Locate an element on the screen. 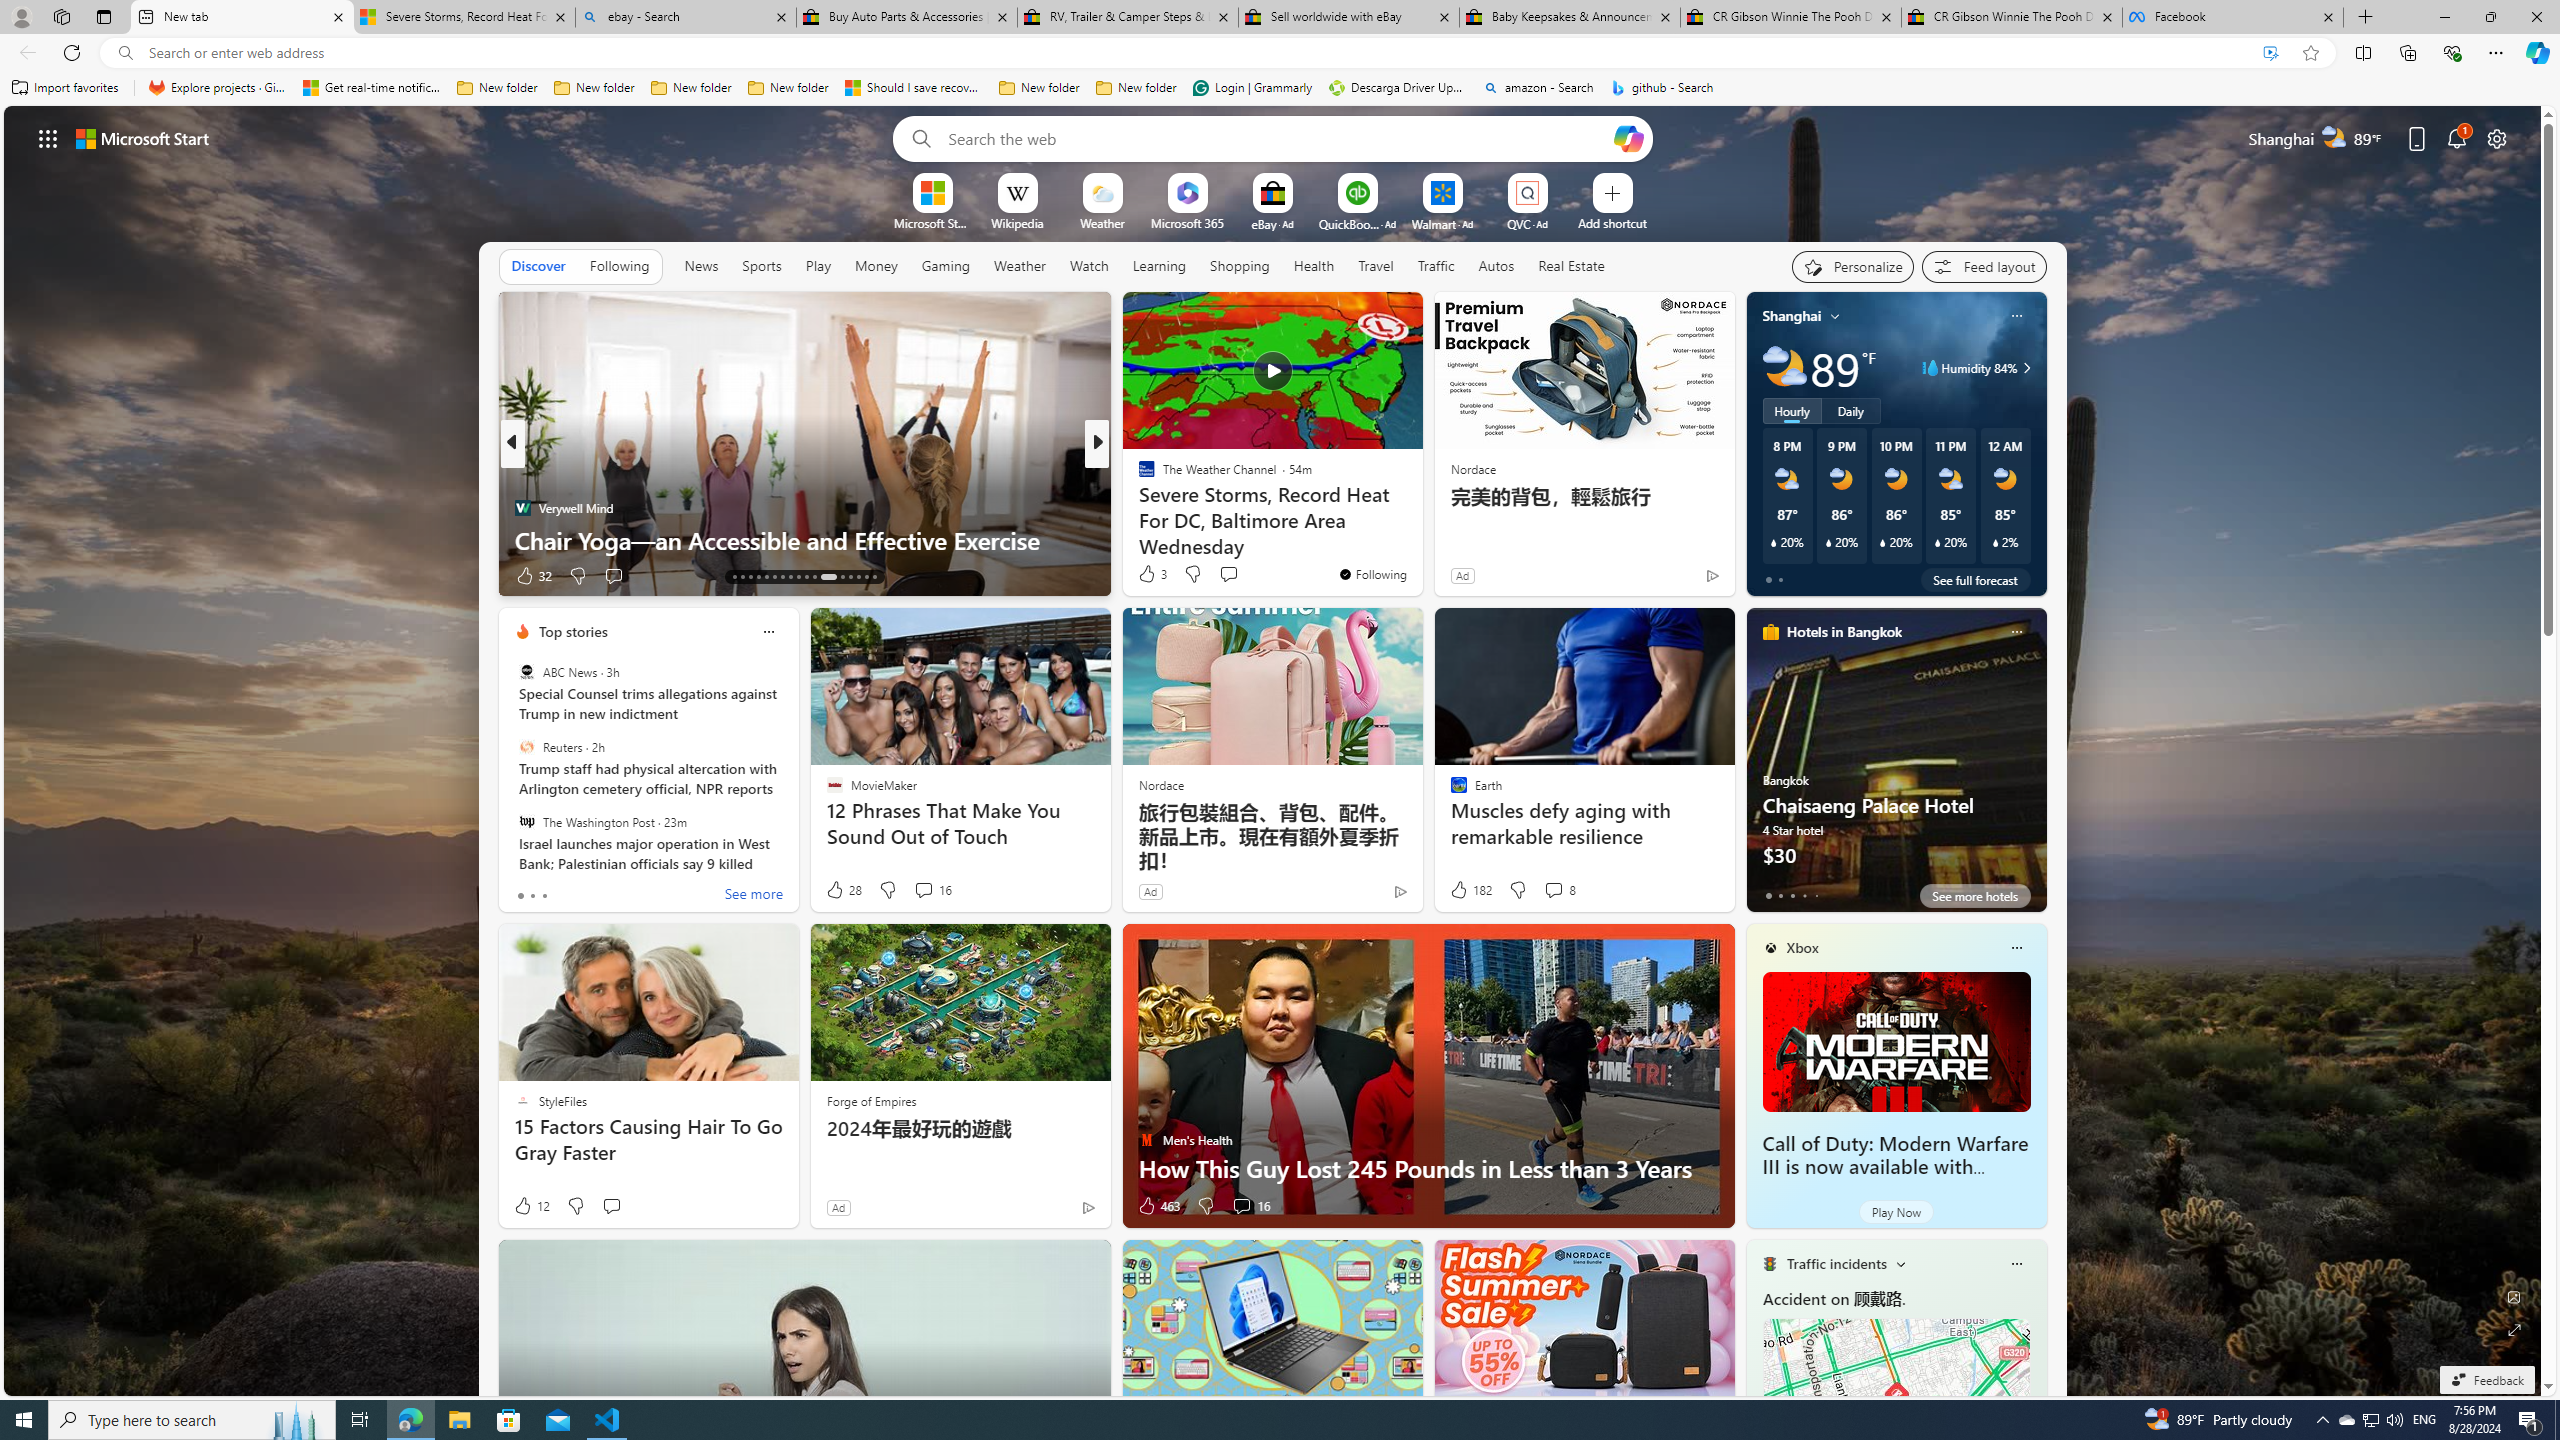  28 Like is located at coordinates (843, 890).